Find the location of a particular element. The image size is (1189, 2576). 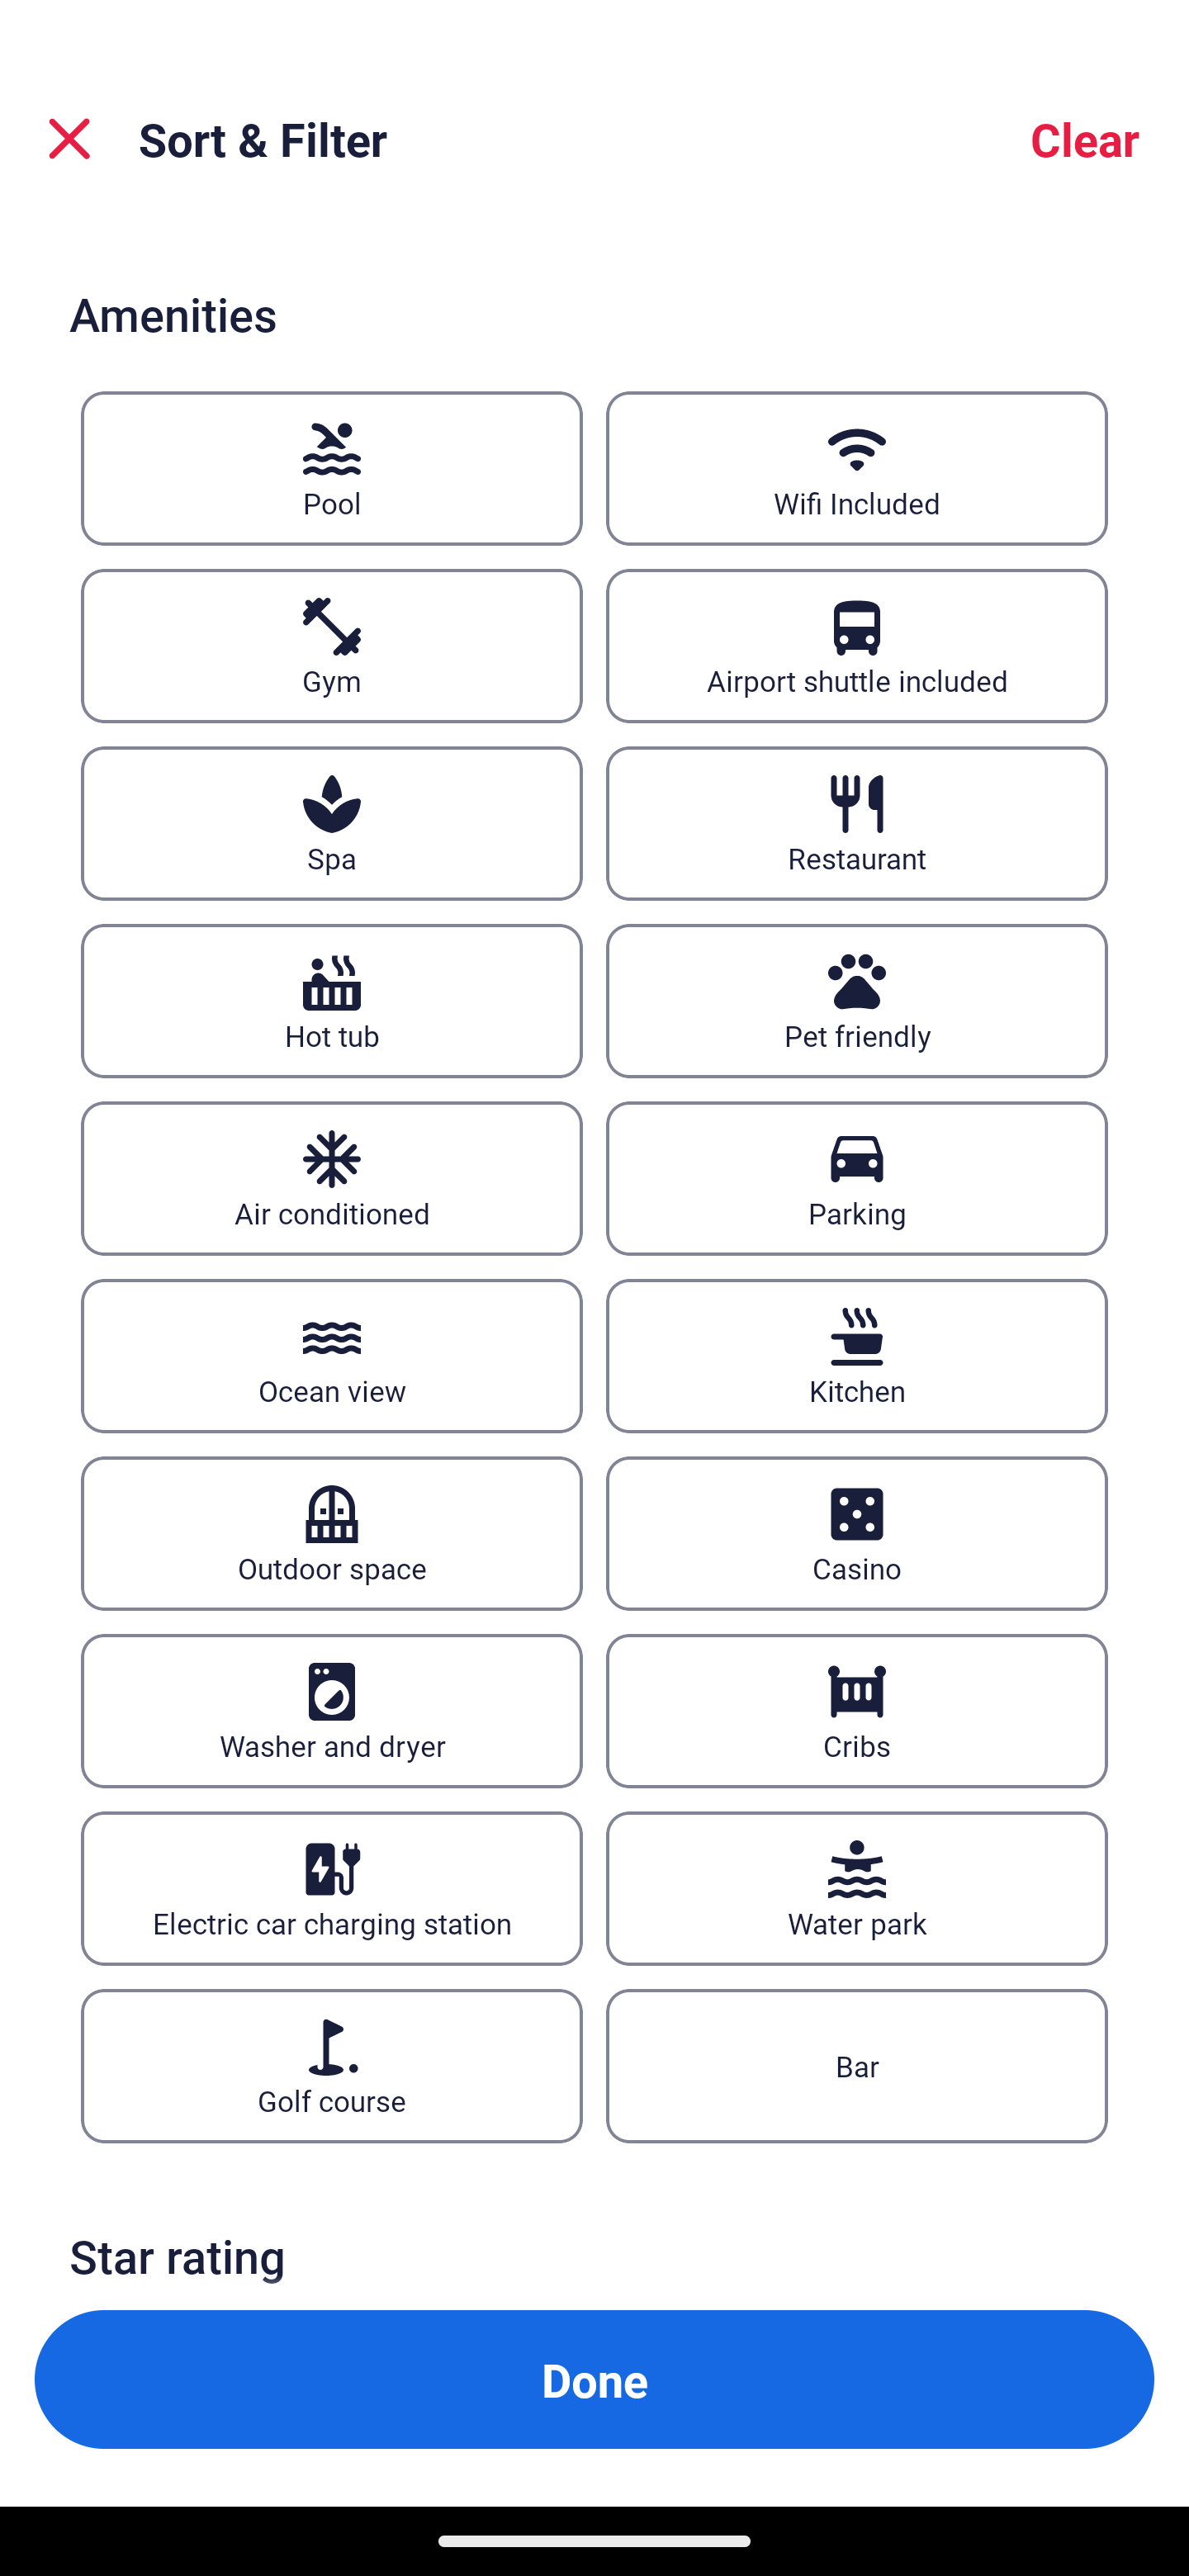

Outdoor space is located at coordinates (331, 1532).